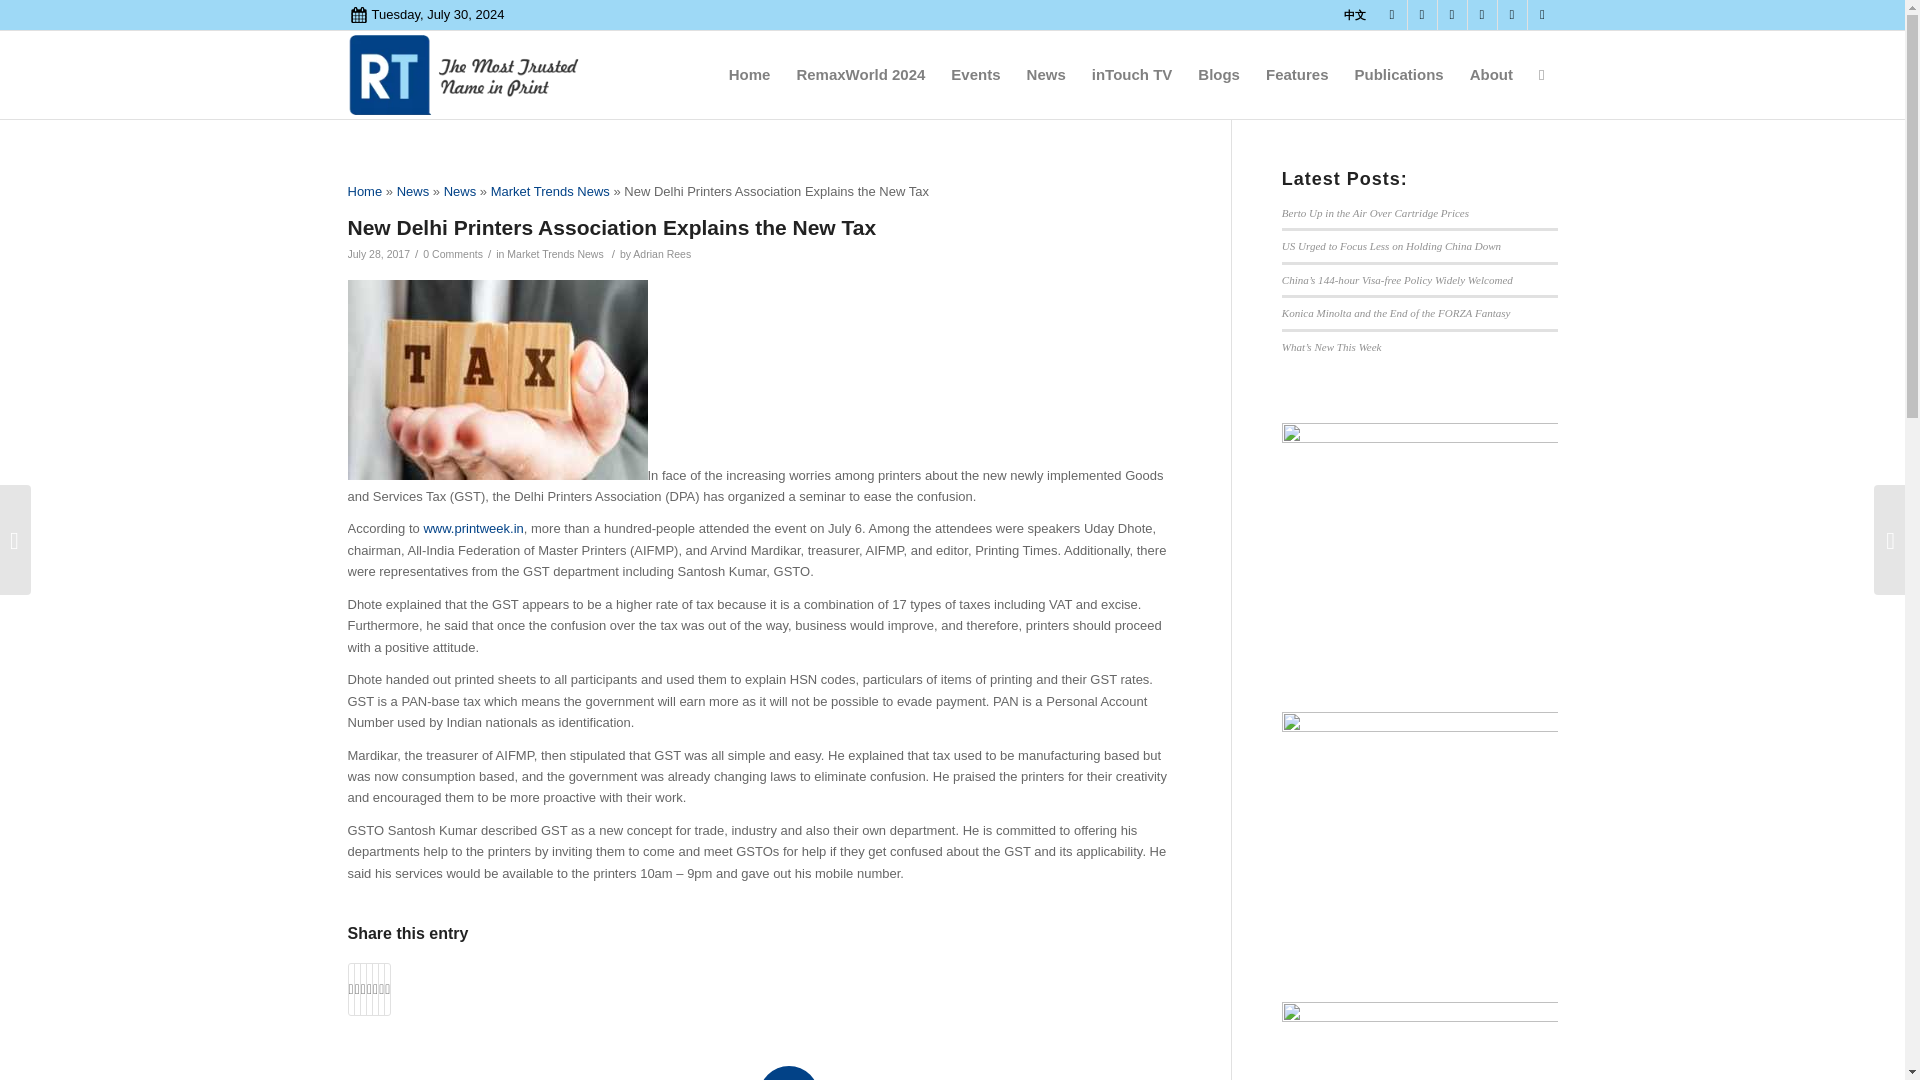  What do you see at coordinates (860, 74) in the screenshot?
I see `RemaxWorld 2024` at bounding box center [860, 74].